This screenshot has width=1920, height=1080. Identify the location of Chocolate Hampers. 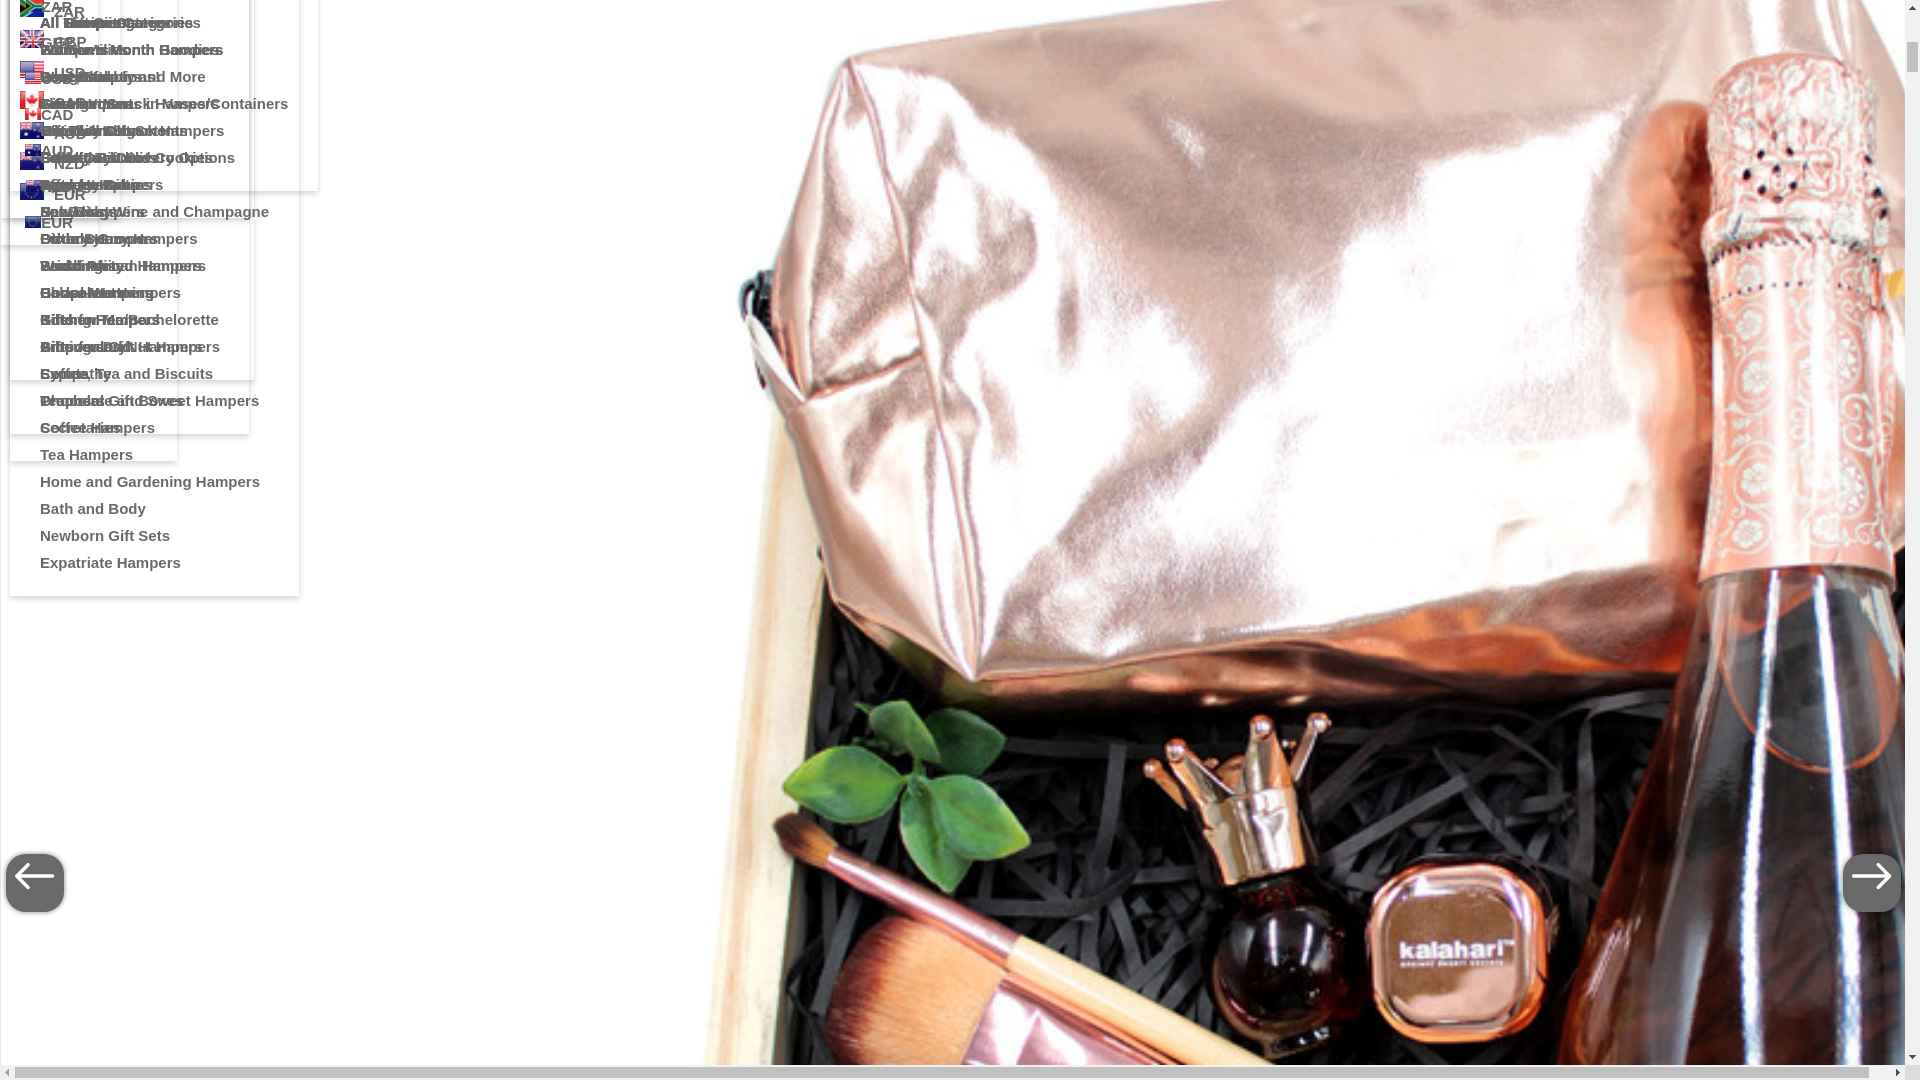
(132, 292).